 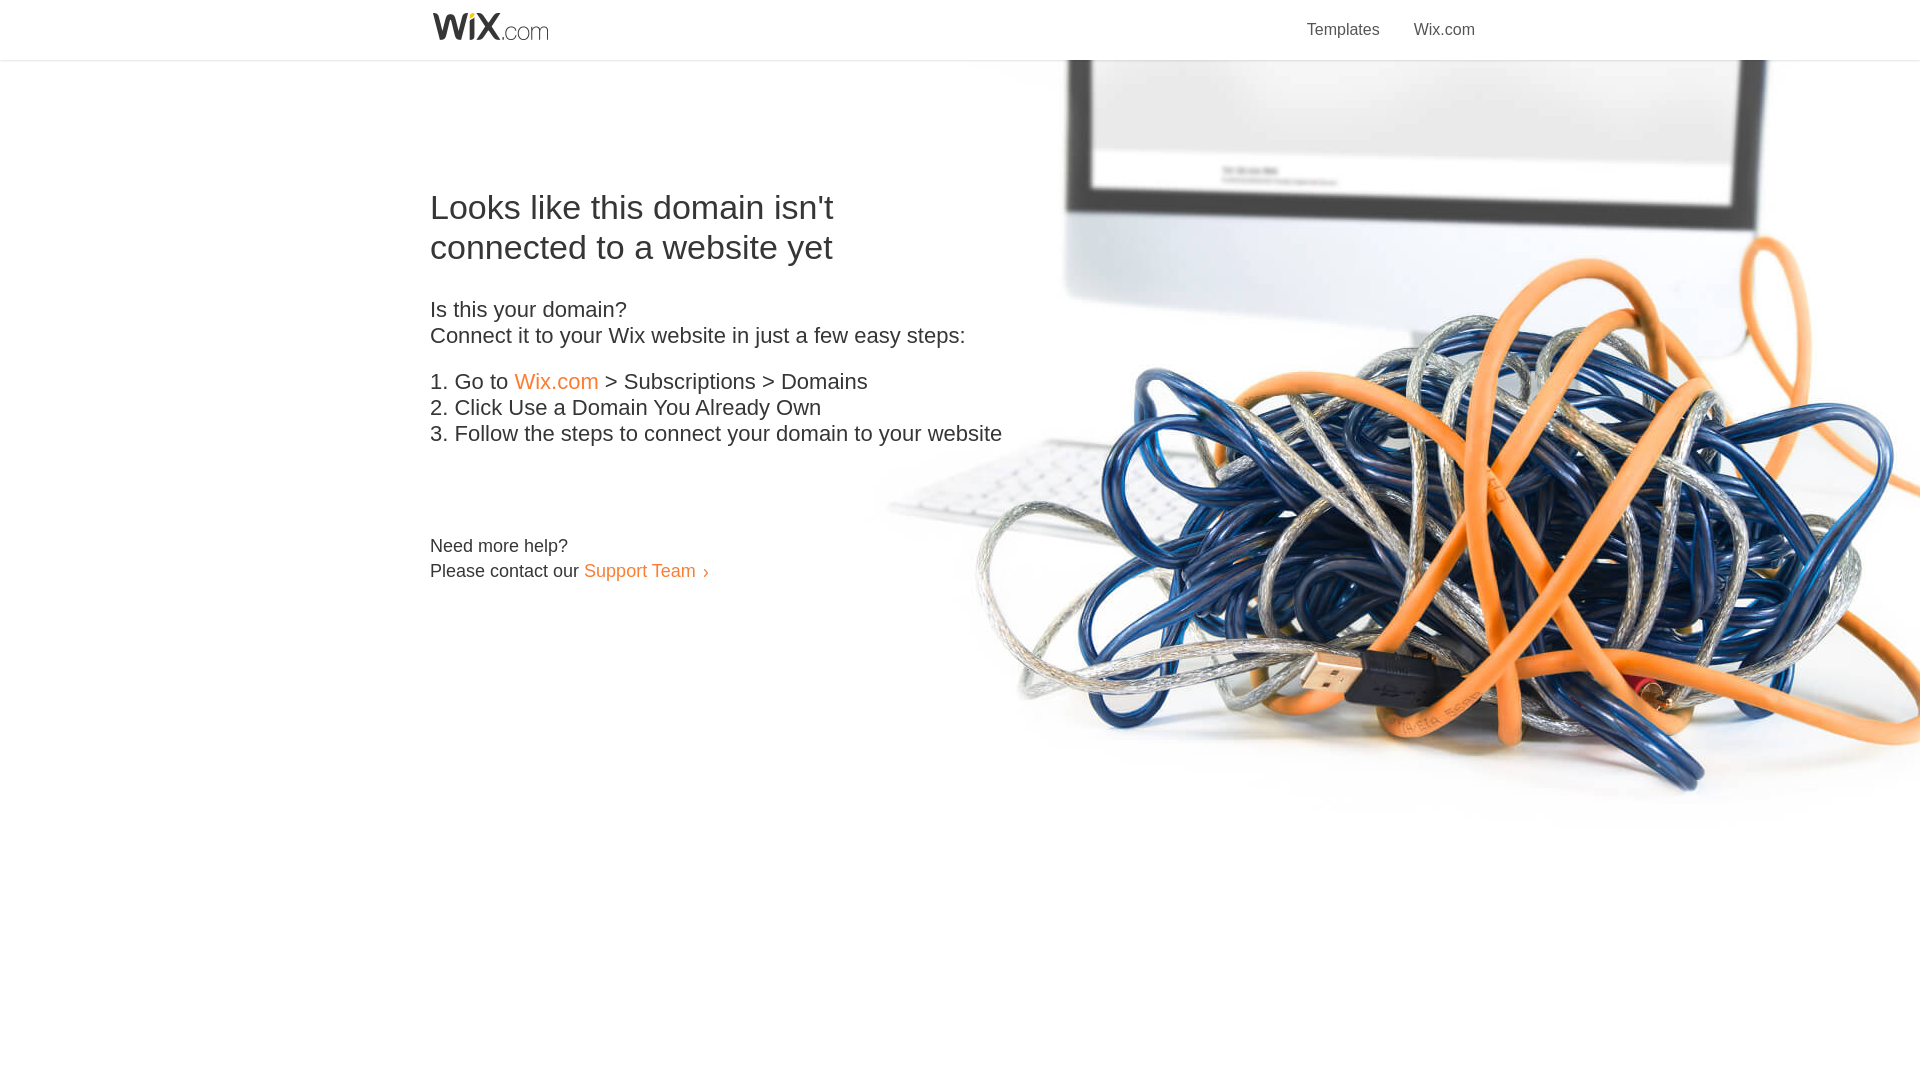 I want to click on Wix.com, so click(x=556, y=382).